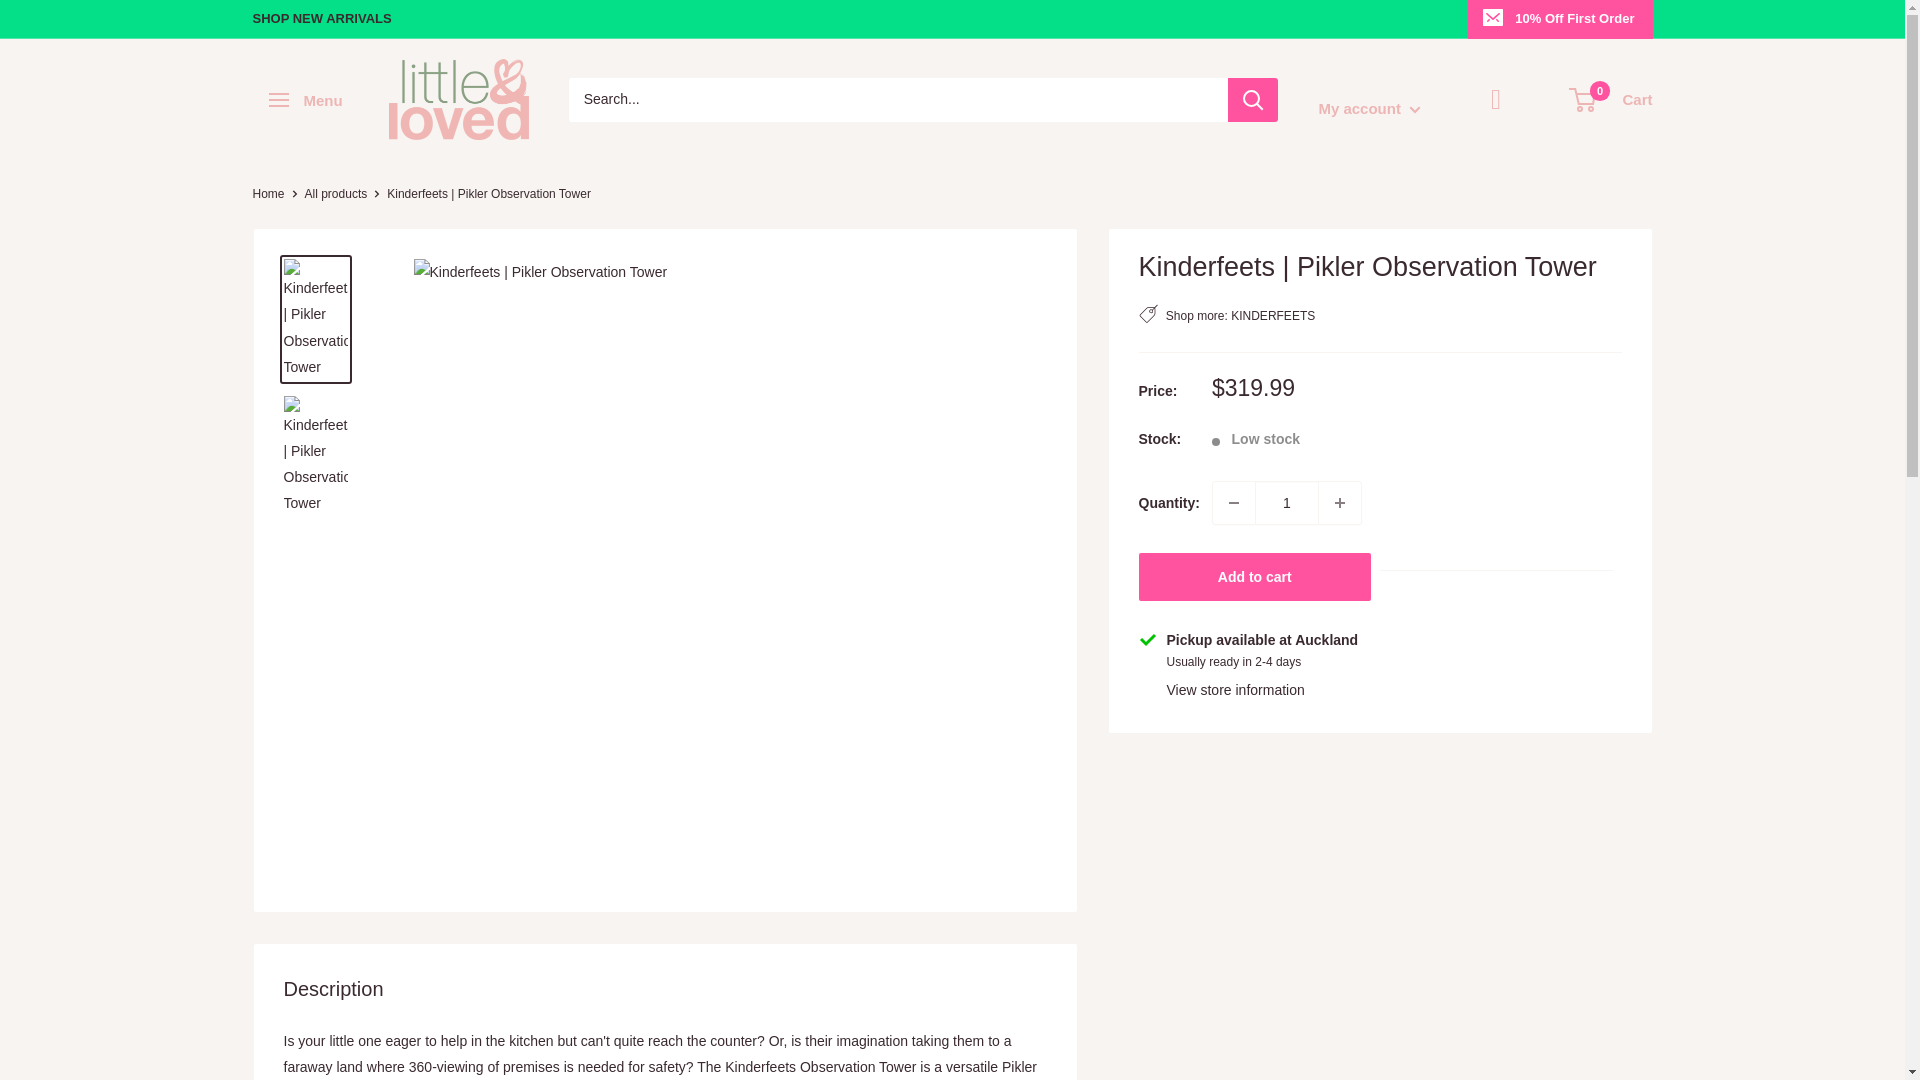  I want to click on 1, so click(1287, 502).